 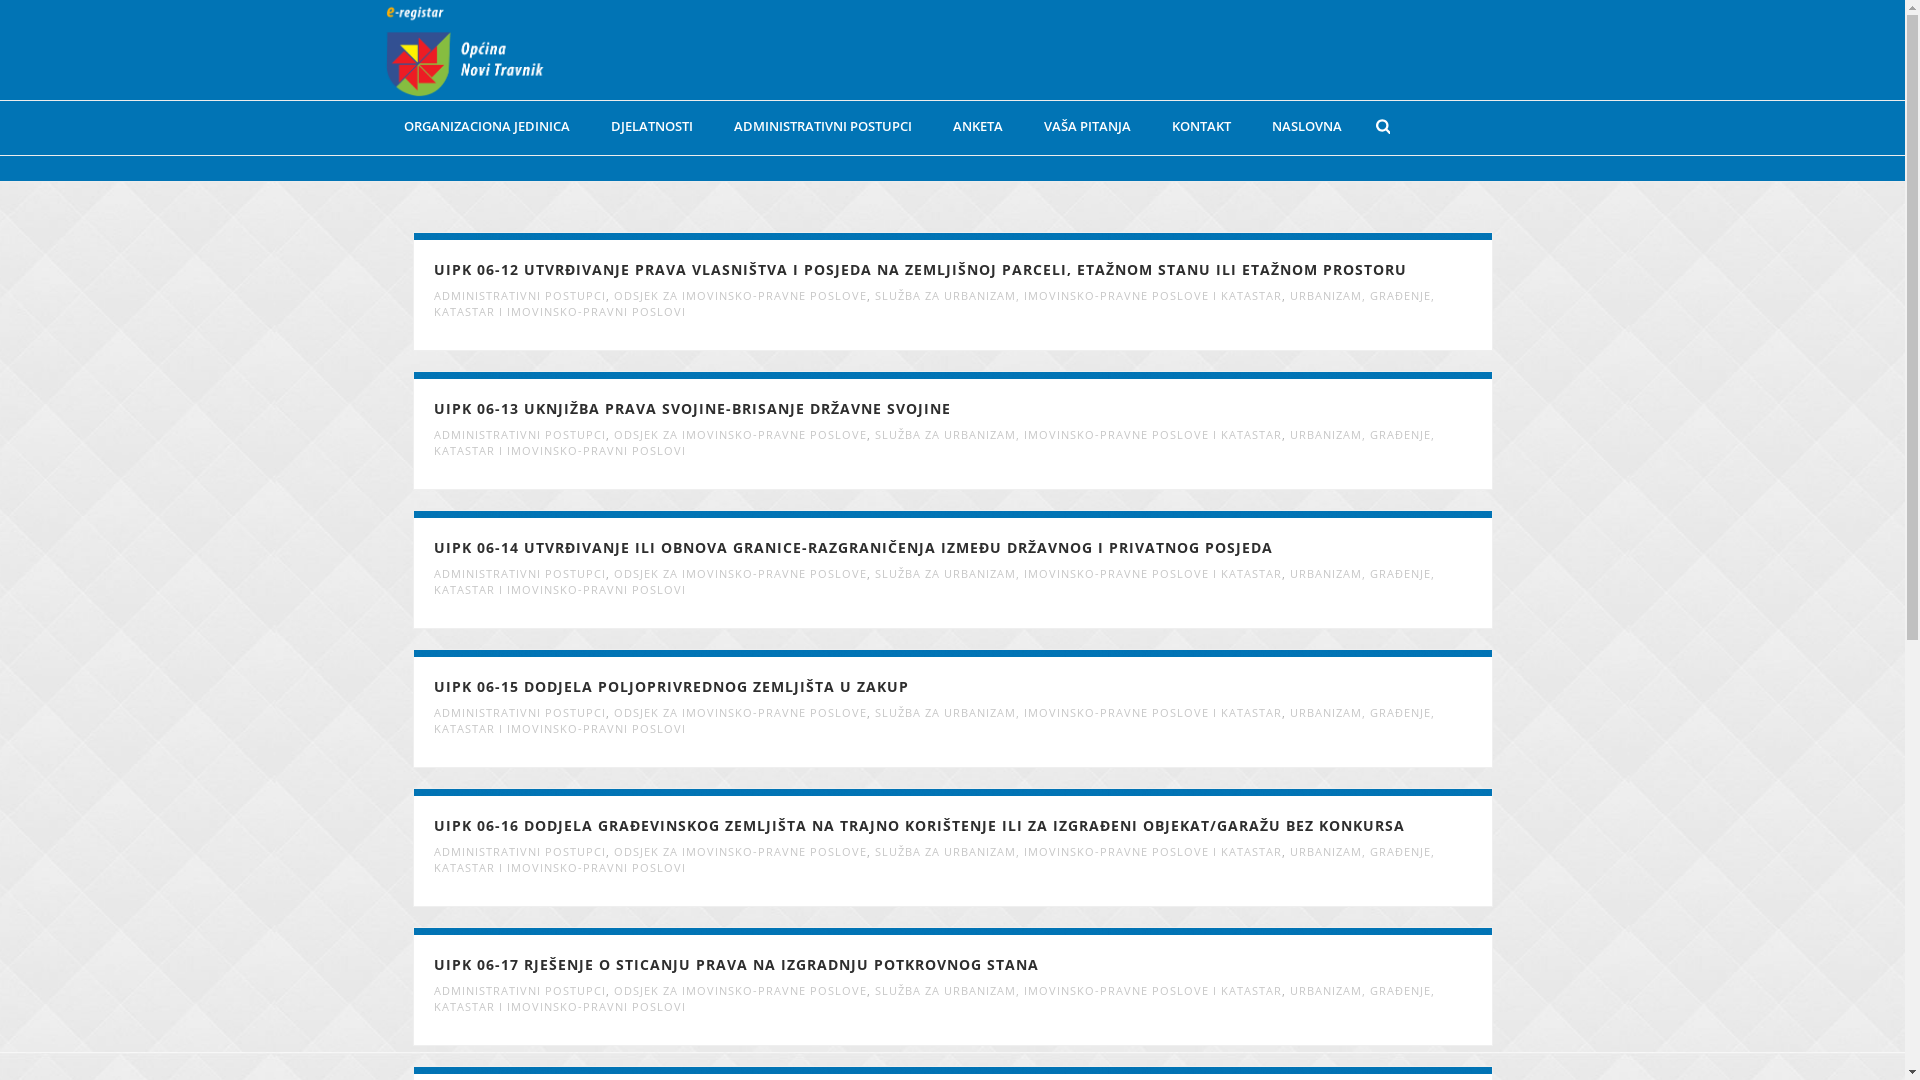 What do you see at coordinates (651, 126) in the screenshot?
I see `DJELATNOSTI` at bounding box center [651, 126].